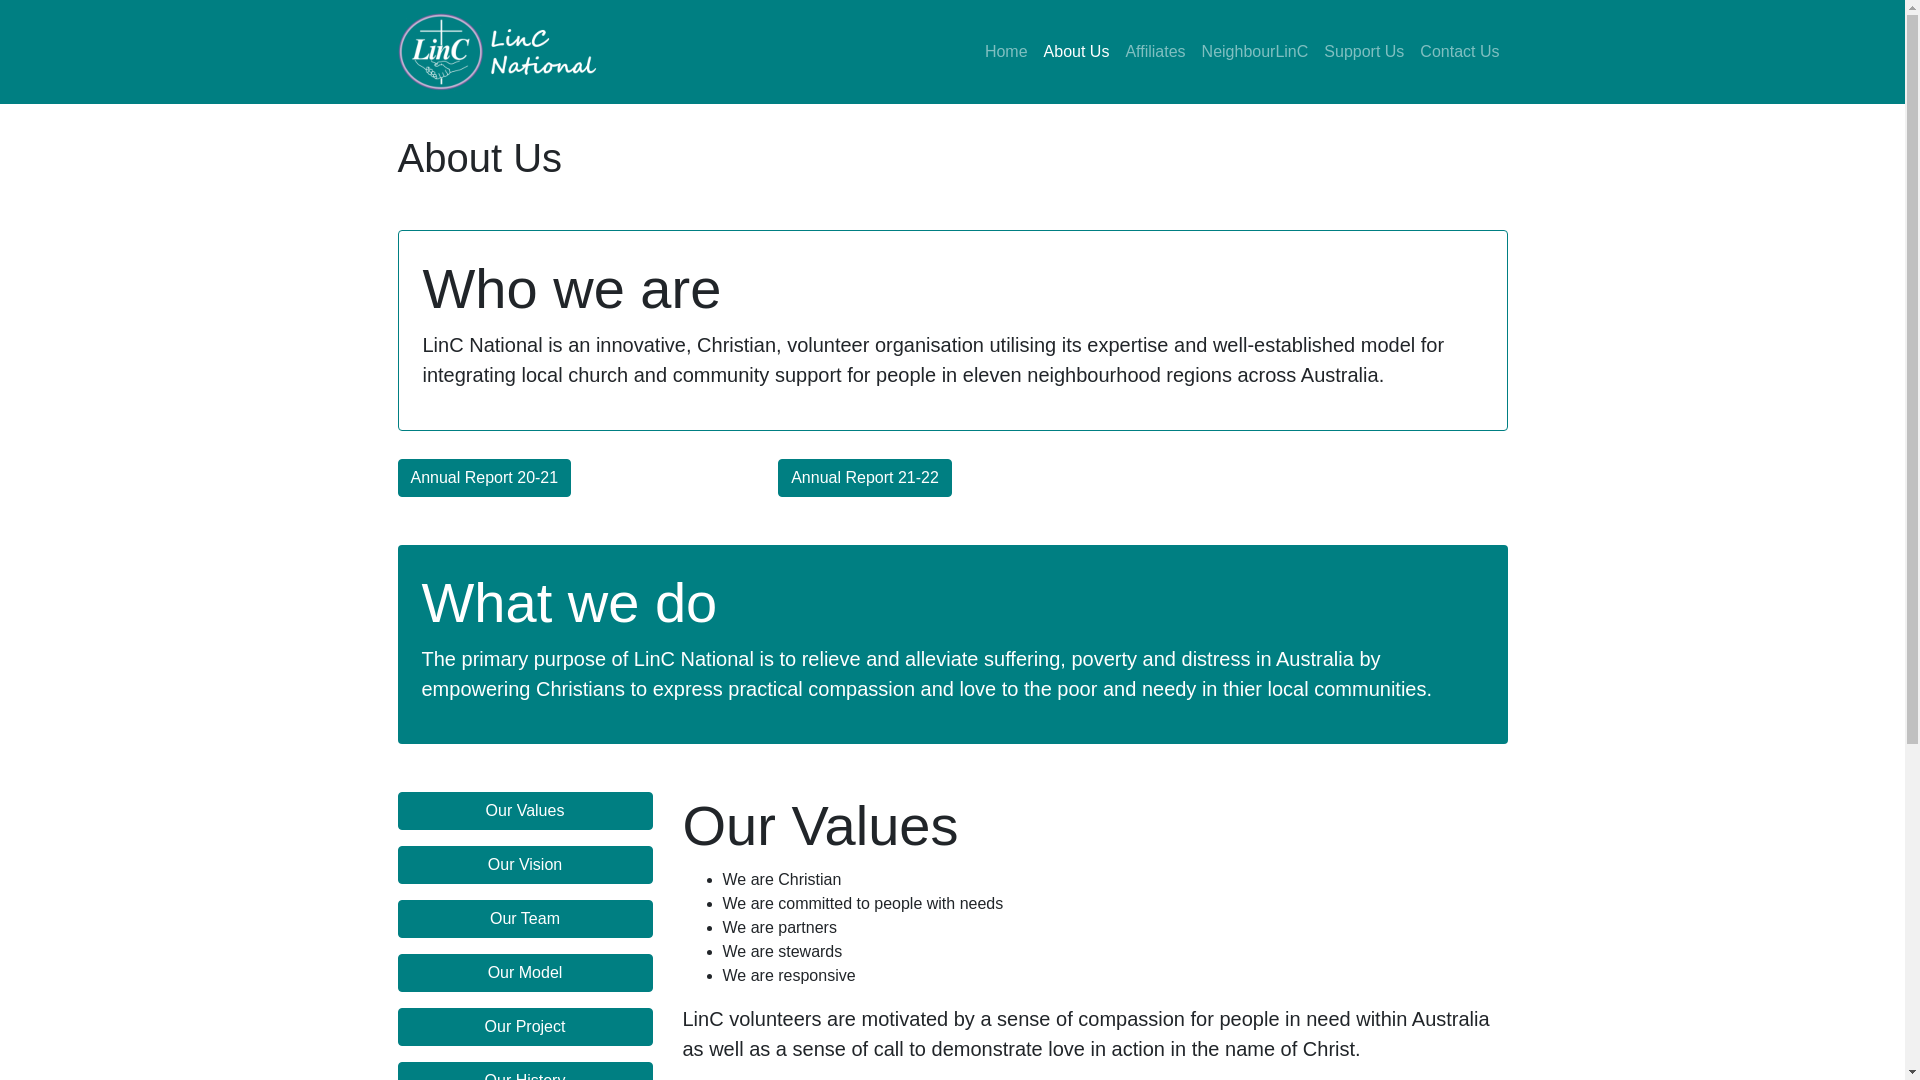  Describe the element at coordinates (1077, 52) in the screenshot. I see `About Us` at that location.